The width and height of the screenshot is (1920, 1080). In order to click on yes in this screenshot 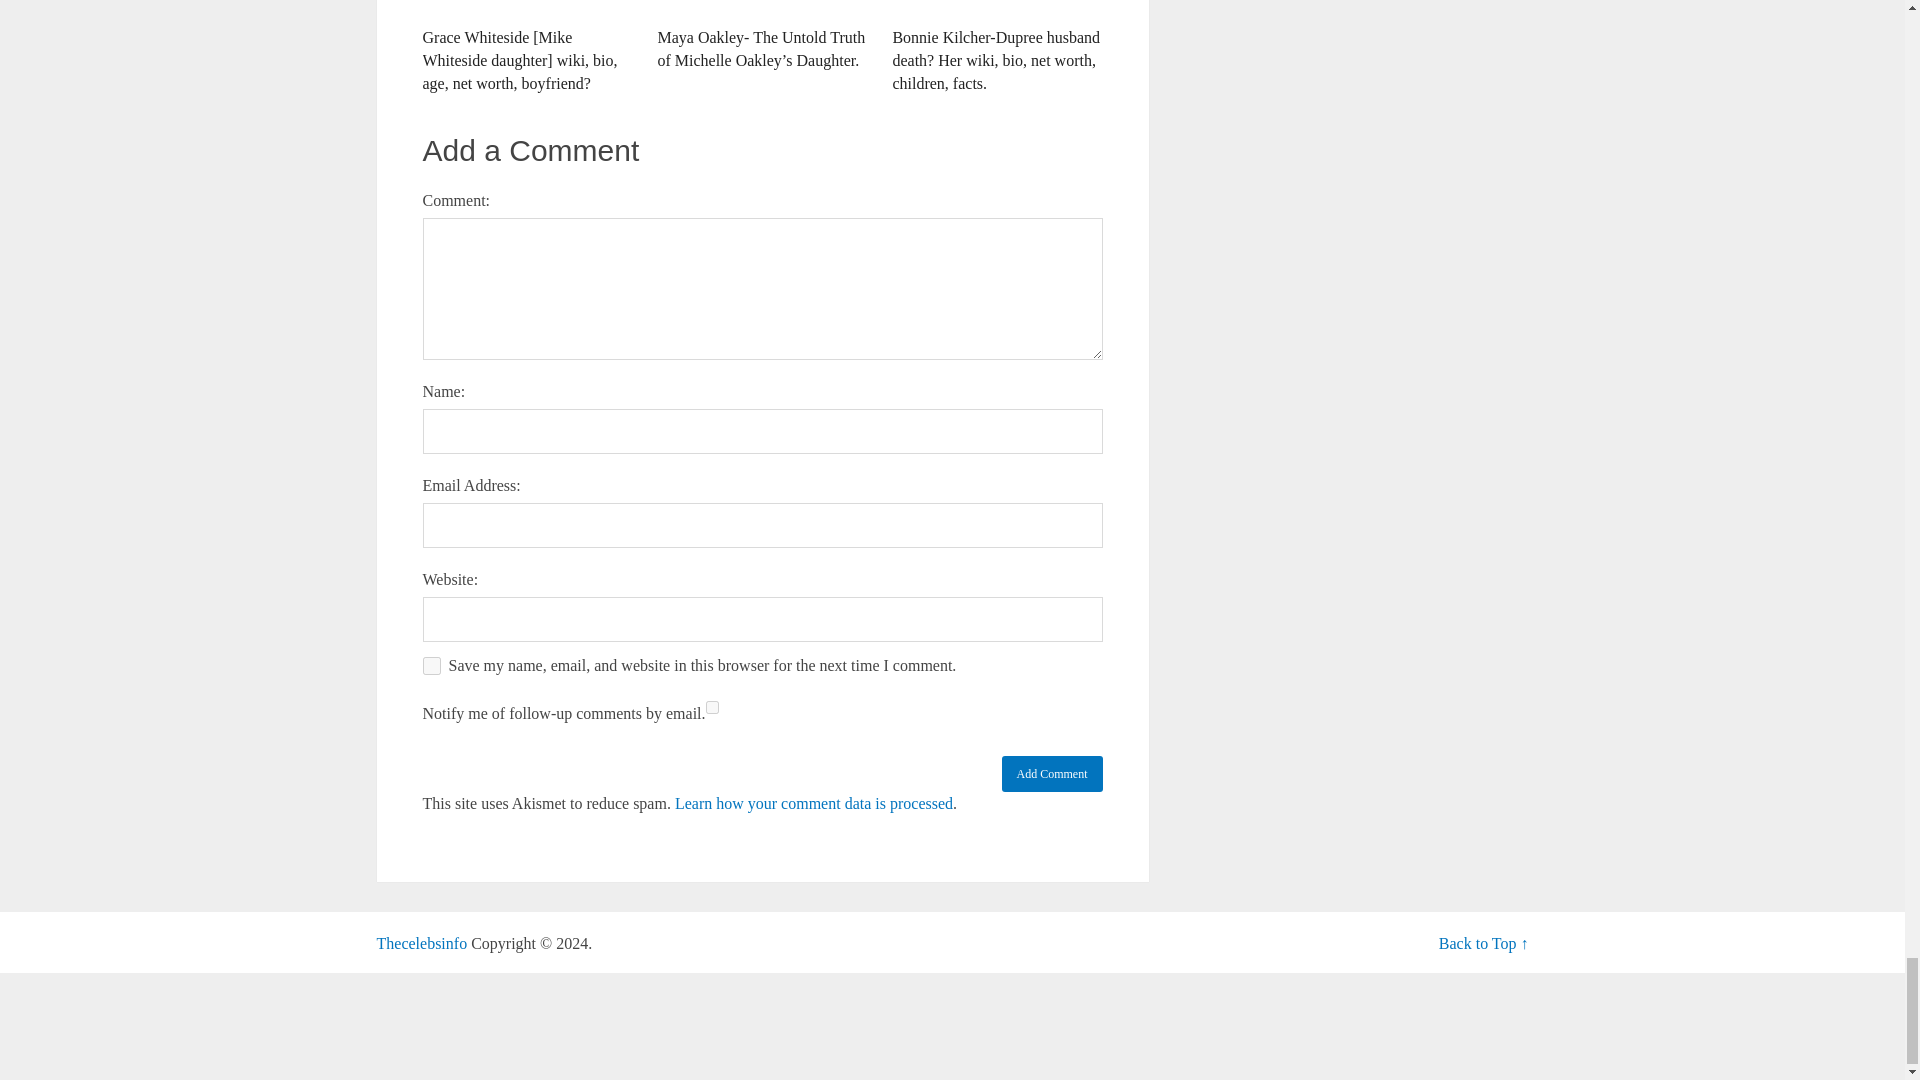, I will do `click(430, 666)`.